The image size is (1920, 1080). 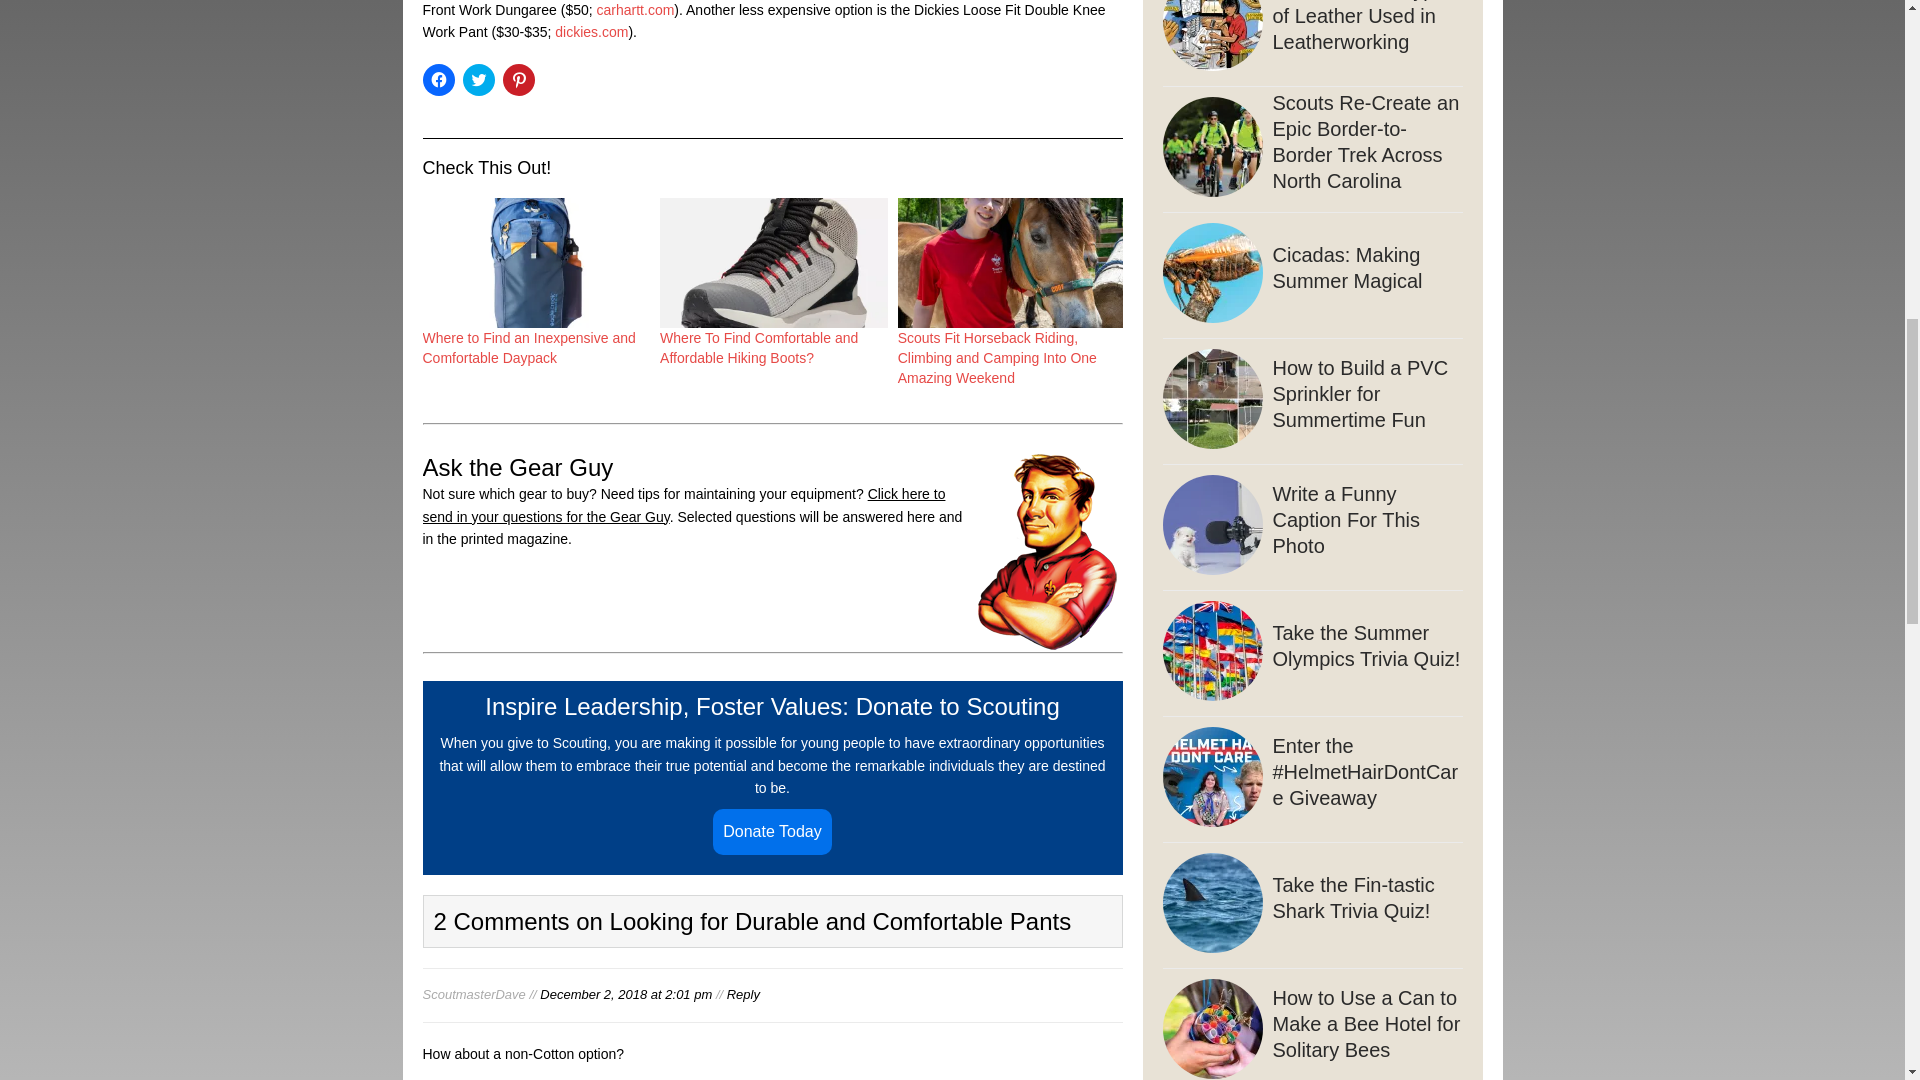 I want to click on Take the Summer Olympics Trivia Quiz!, so click(x=1311, y=654).